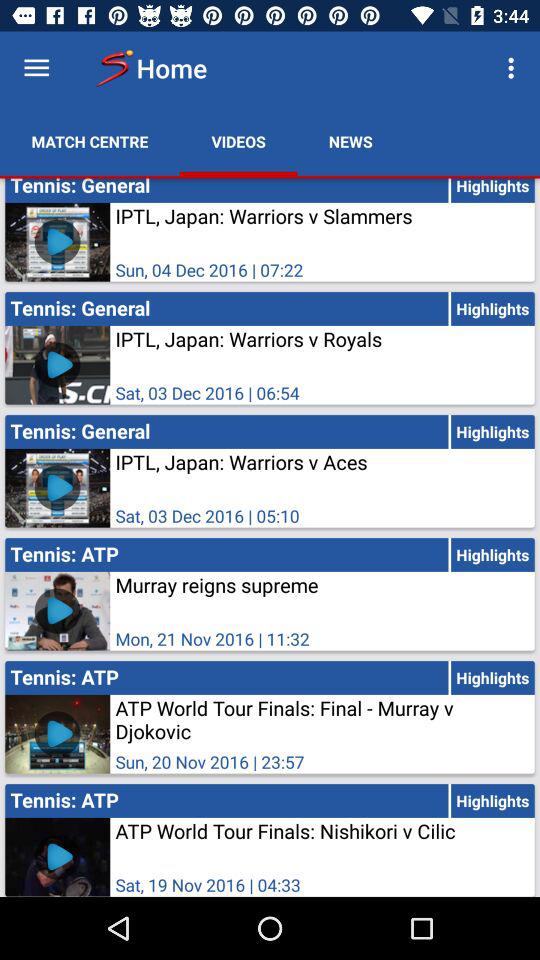 The width and height of the screenshot is (540, 960). What do you see at coordinates (36, 68) in the screenshot?
I see `select the icon above the match centre` at bounding box center [36, 68].